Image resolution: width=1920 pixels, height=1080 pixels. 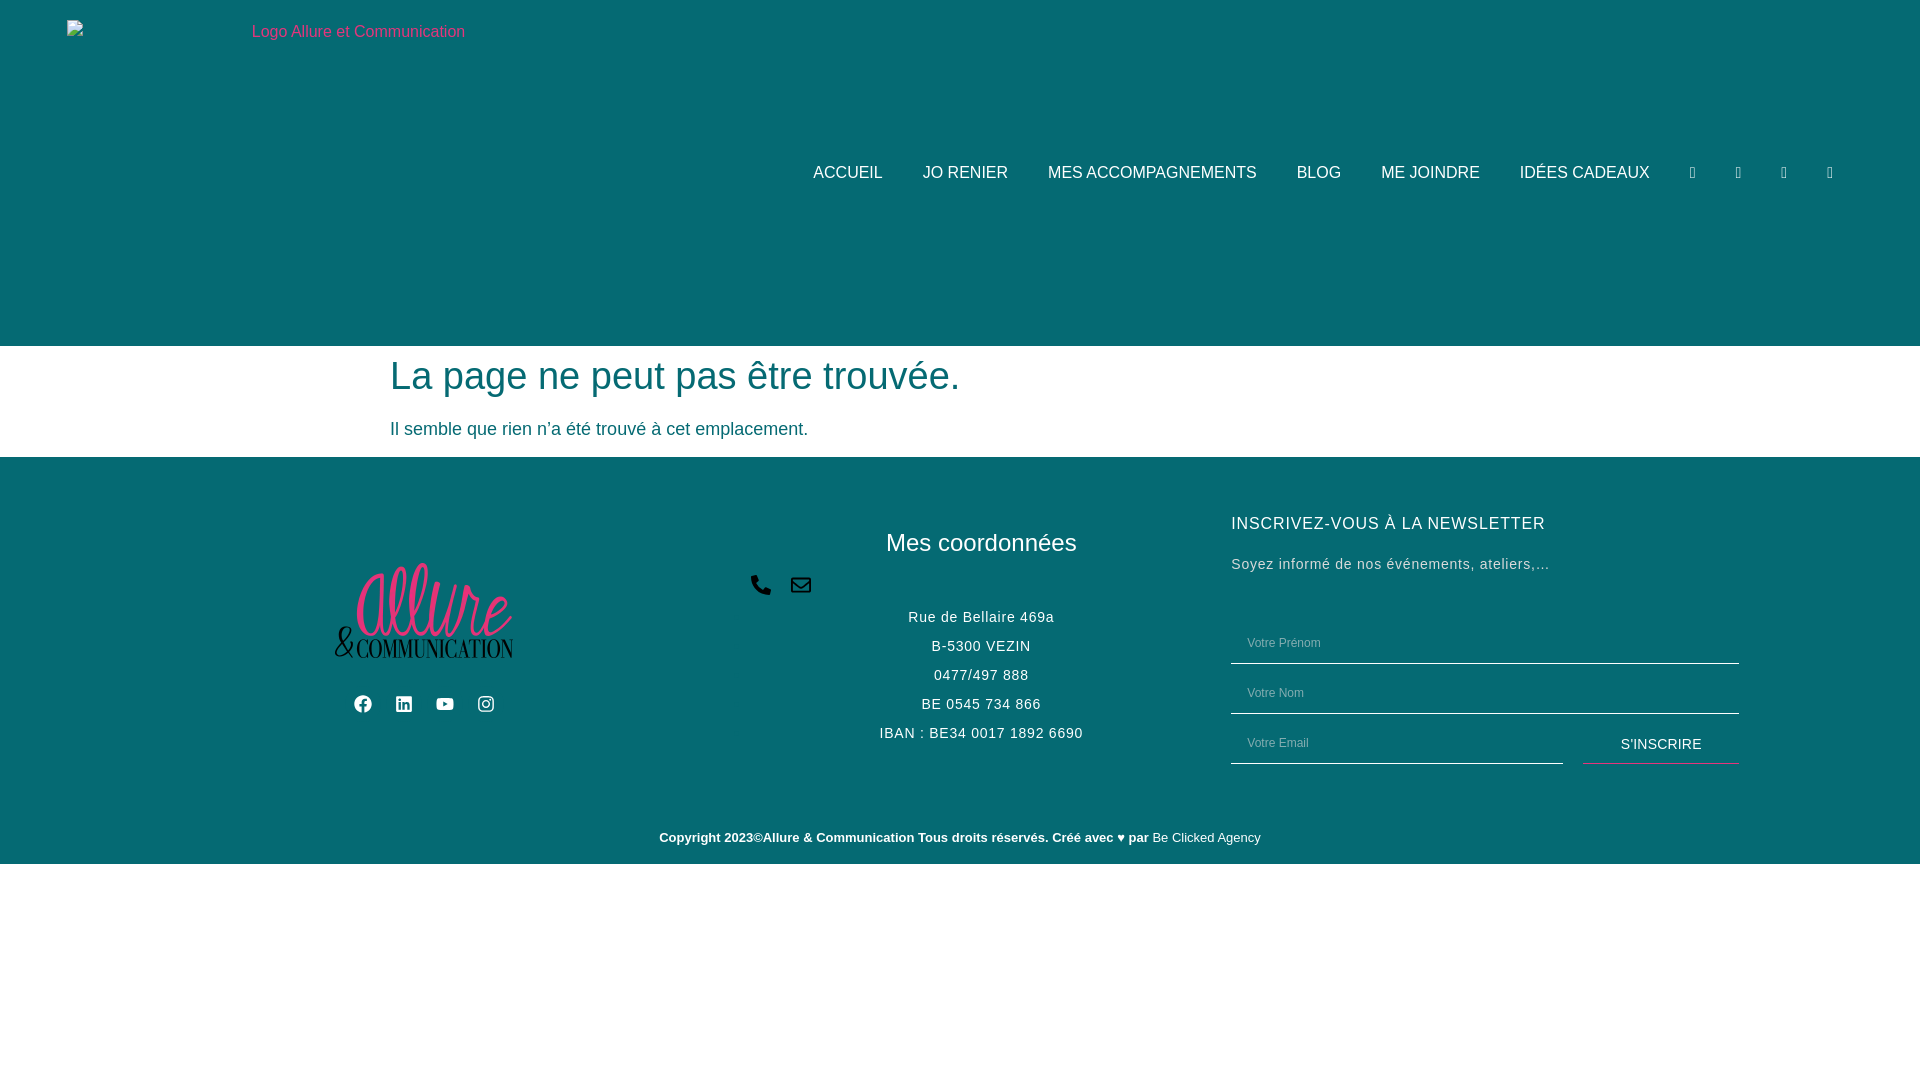 What do you see at coordinates (1152, 173) in the screenshot?
I see `MES ACCOMPAGNEMENTS` at bounding box center [1152, 173].